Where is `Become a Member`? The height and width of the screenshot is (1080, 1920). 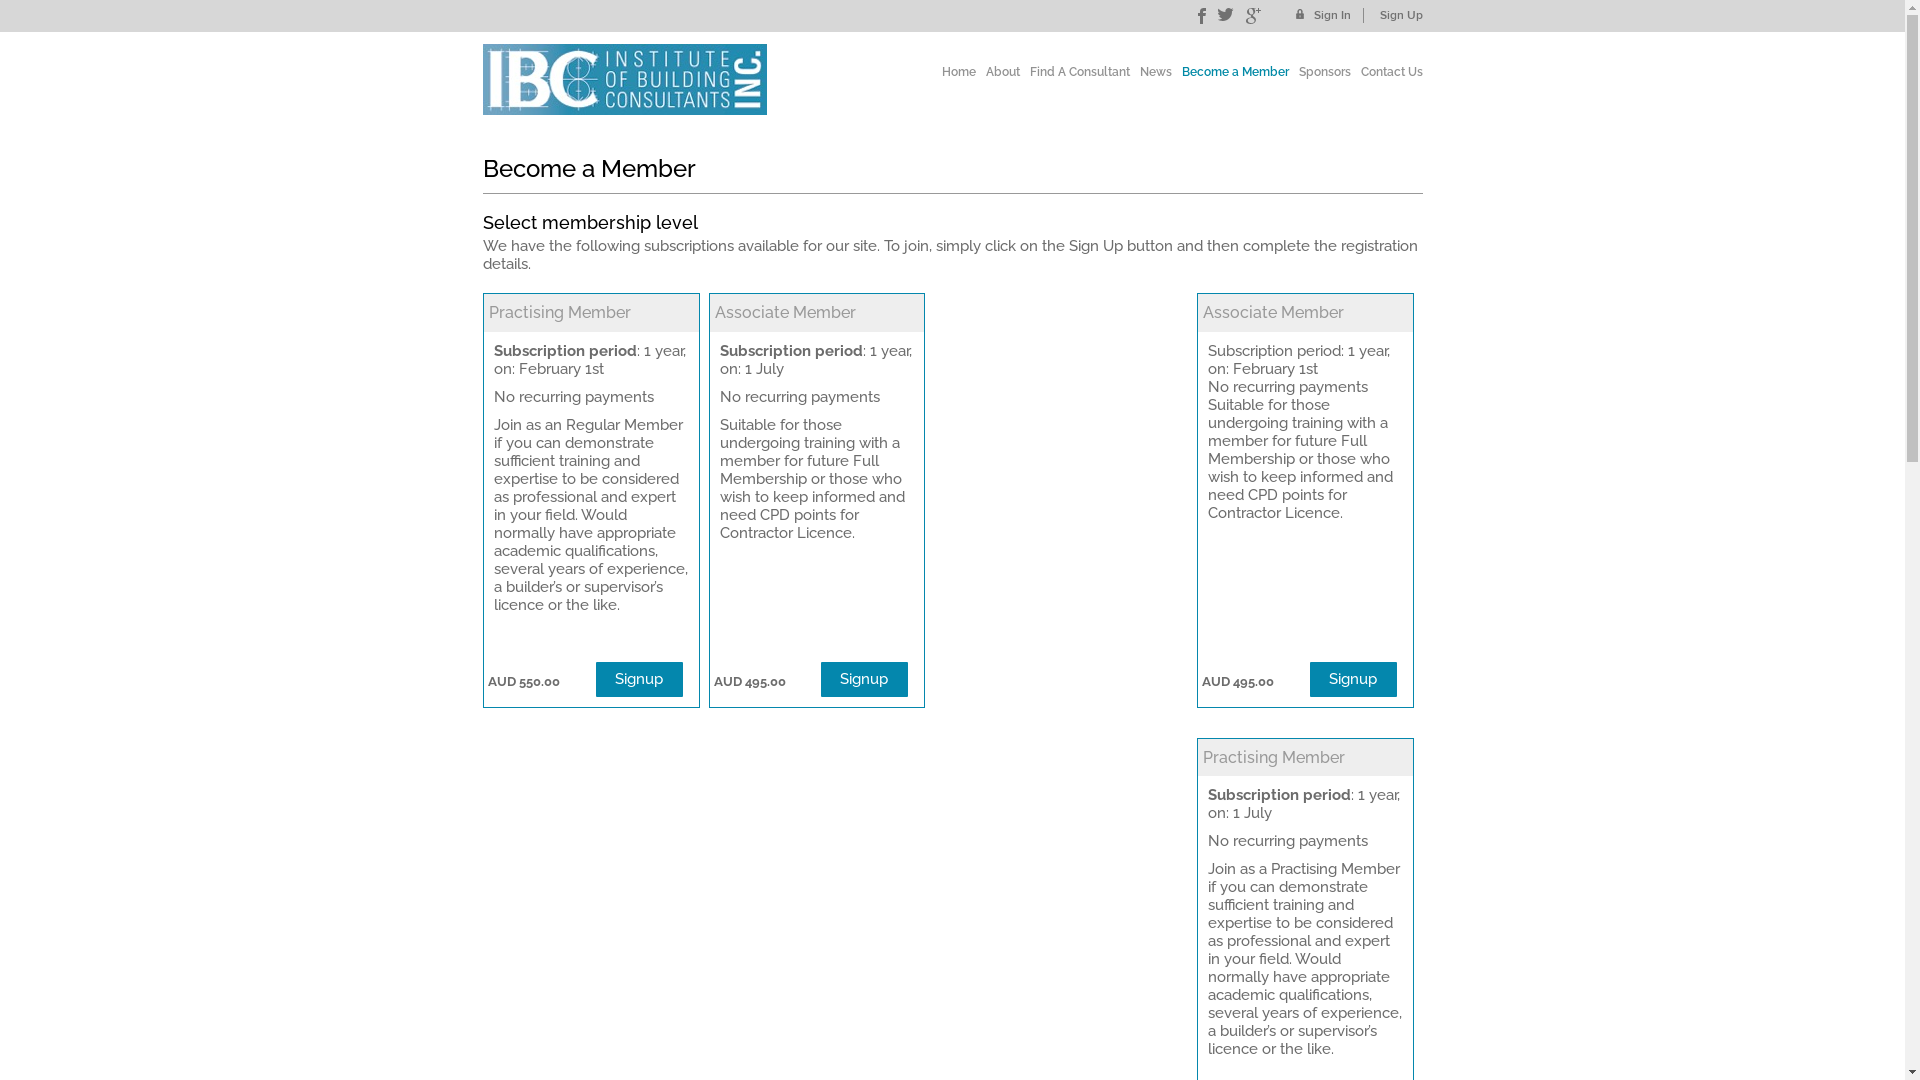
Become a Member is located at coordinates (1230, 72).